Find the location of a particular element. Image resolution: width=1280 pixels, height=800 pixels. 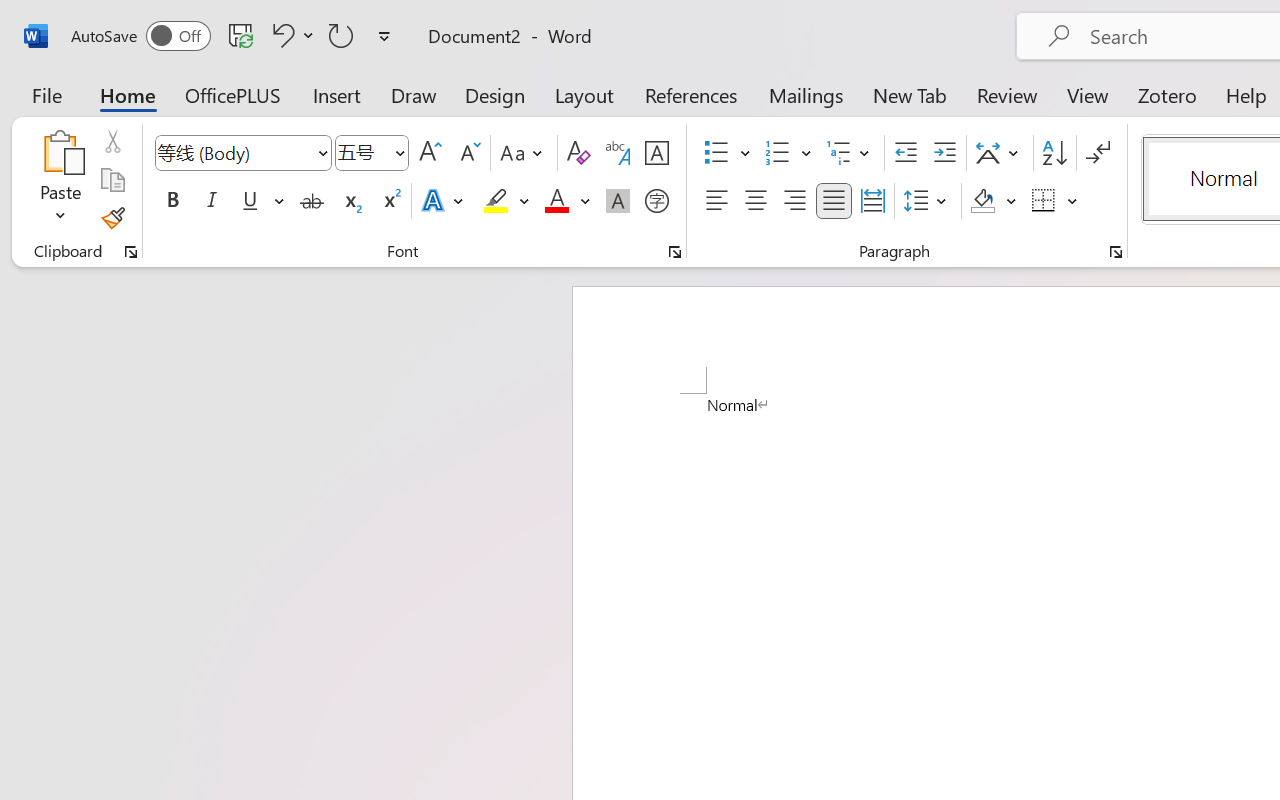

Shrink Font is located at coordinates (468, 153).